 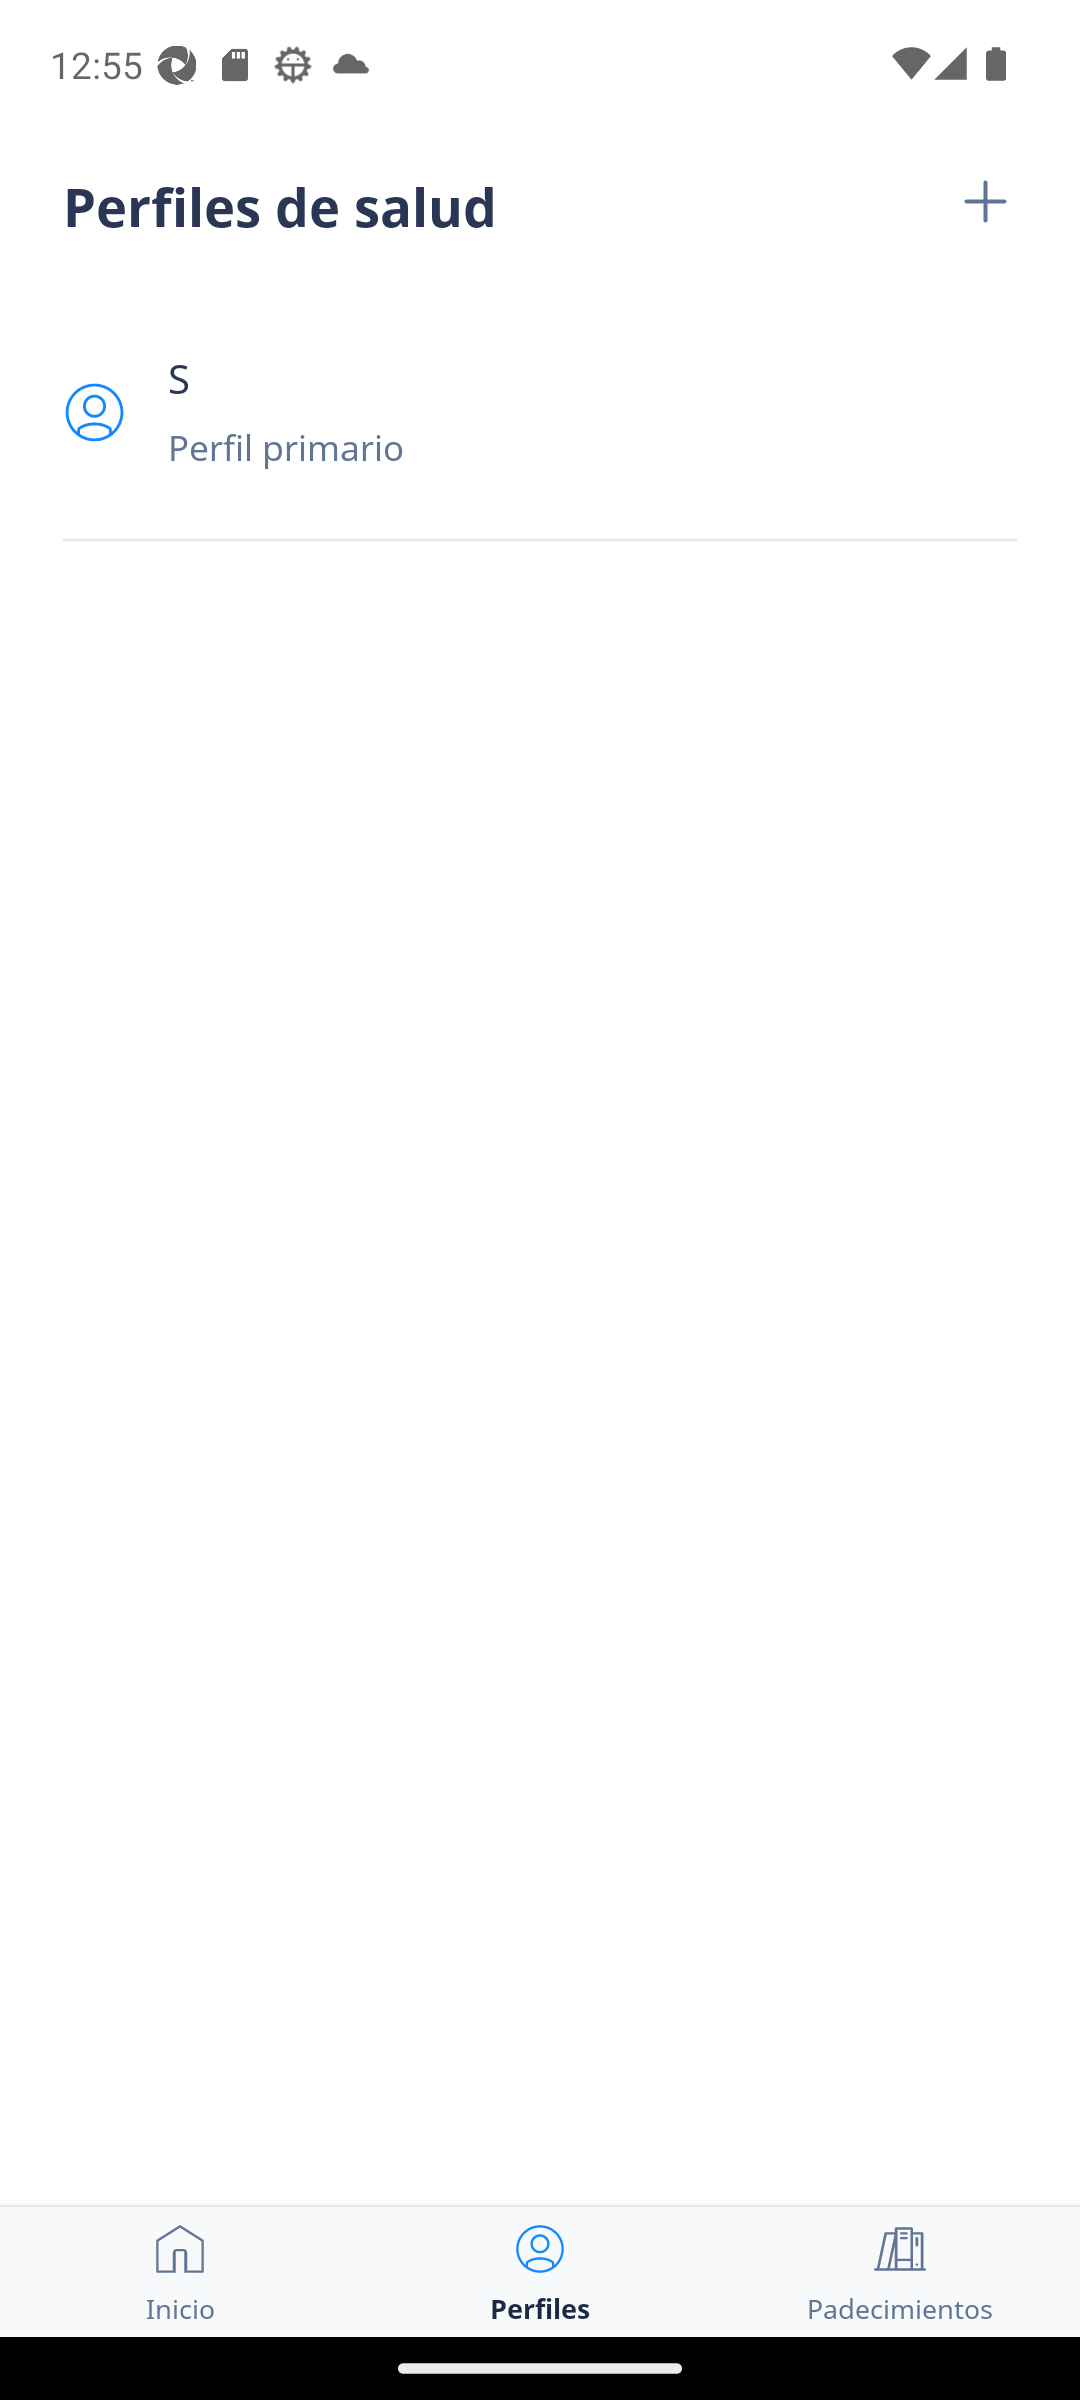 I want to click on S Perfil primario, so click(x=540, y=412).